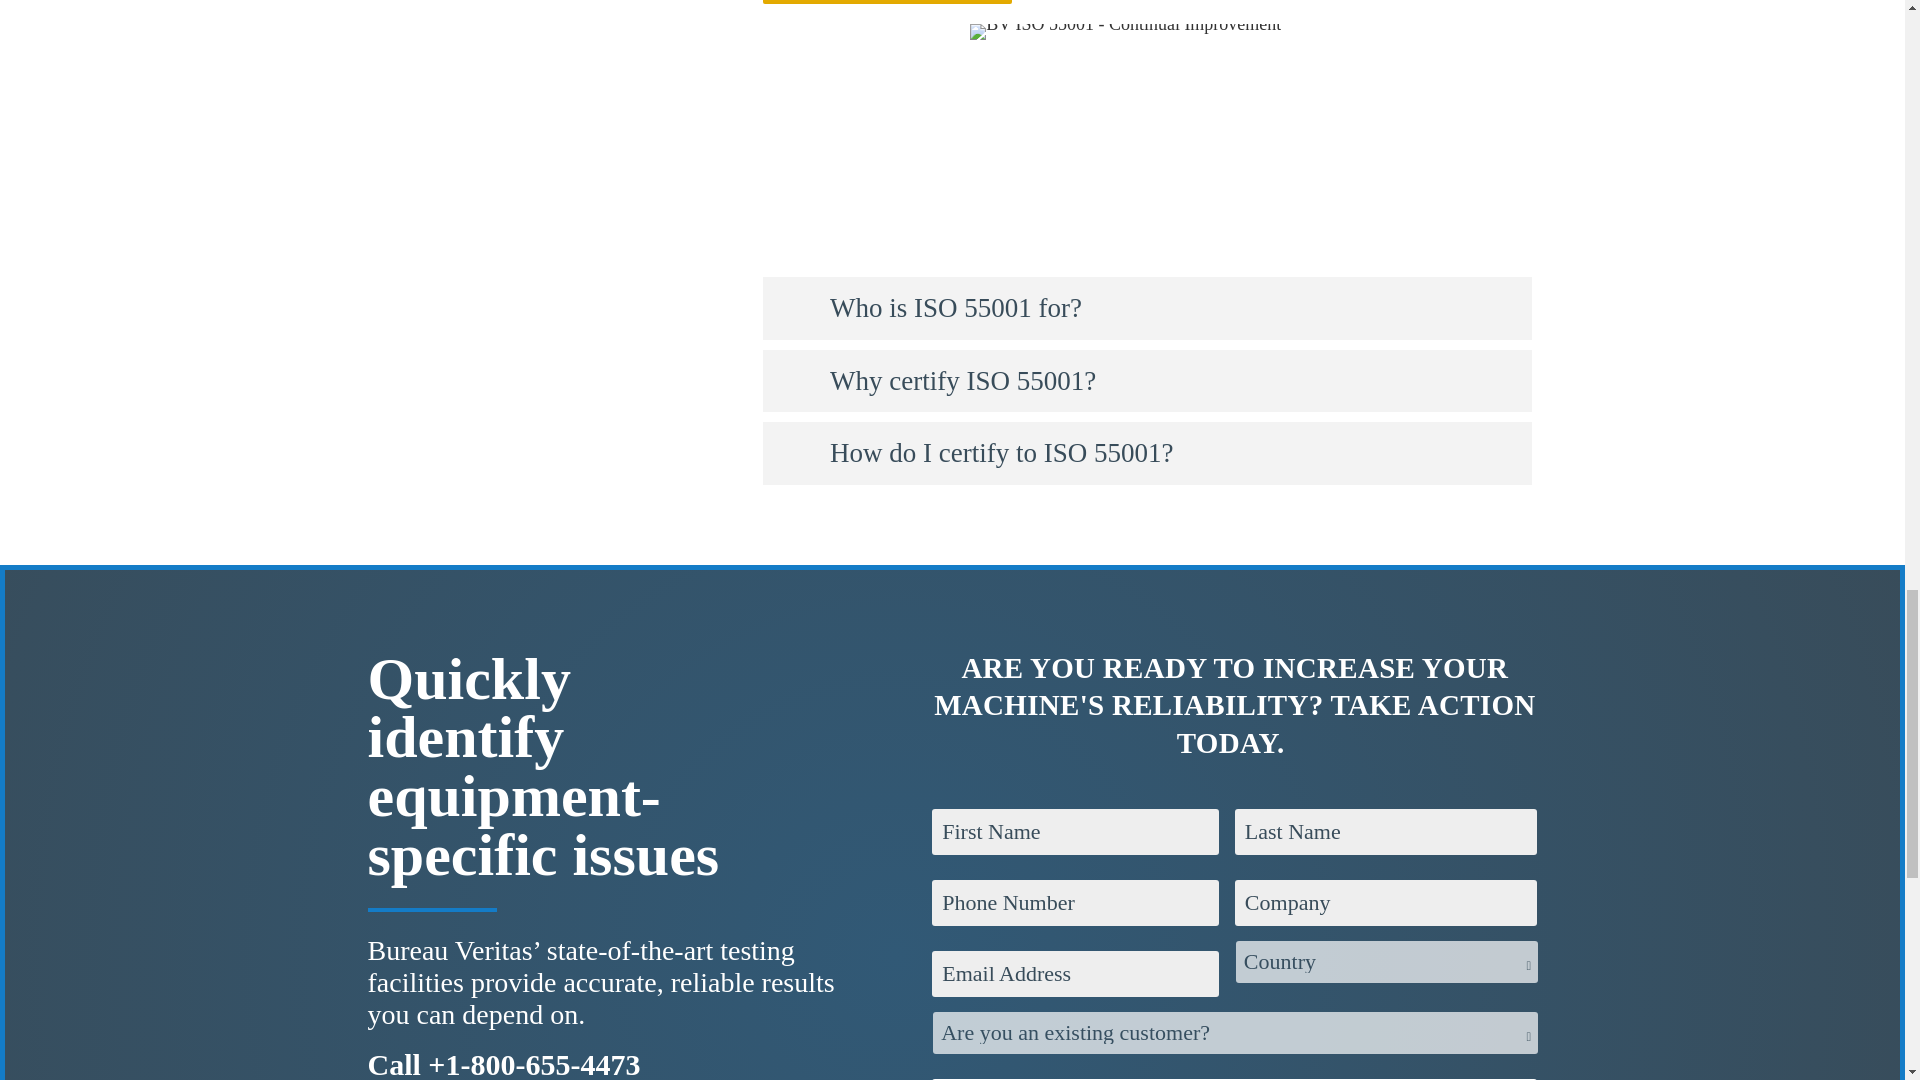 The width and height of the screenshot is (1920, 1080). Describe the element at coordinates (1124, 31) in the screenshot. I see `BV ISO 55001 - Continual Improvement` at that location.